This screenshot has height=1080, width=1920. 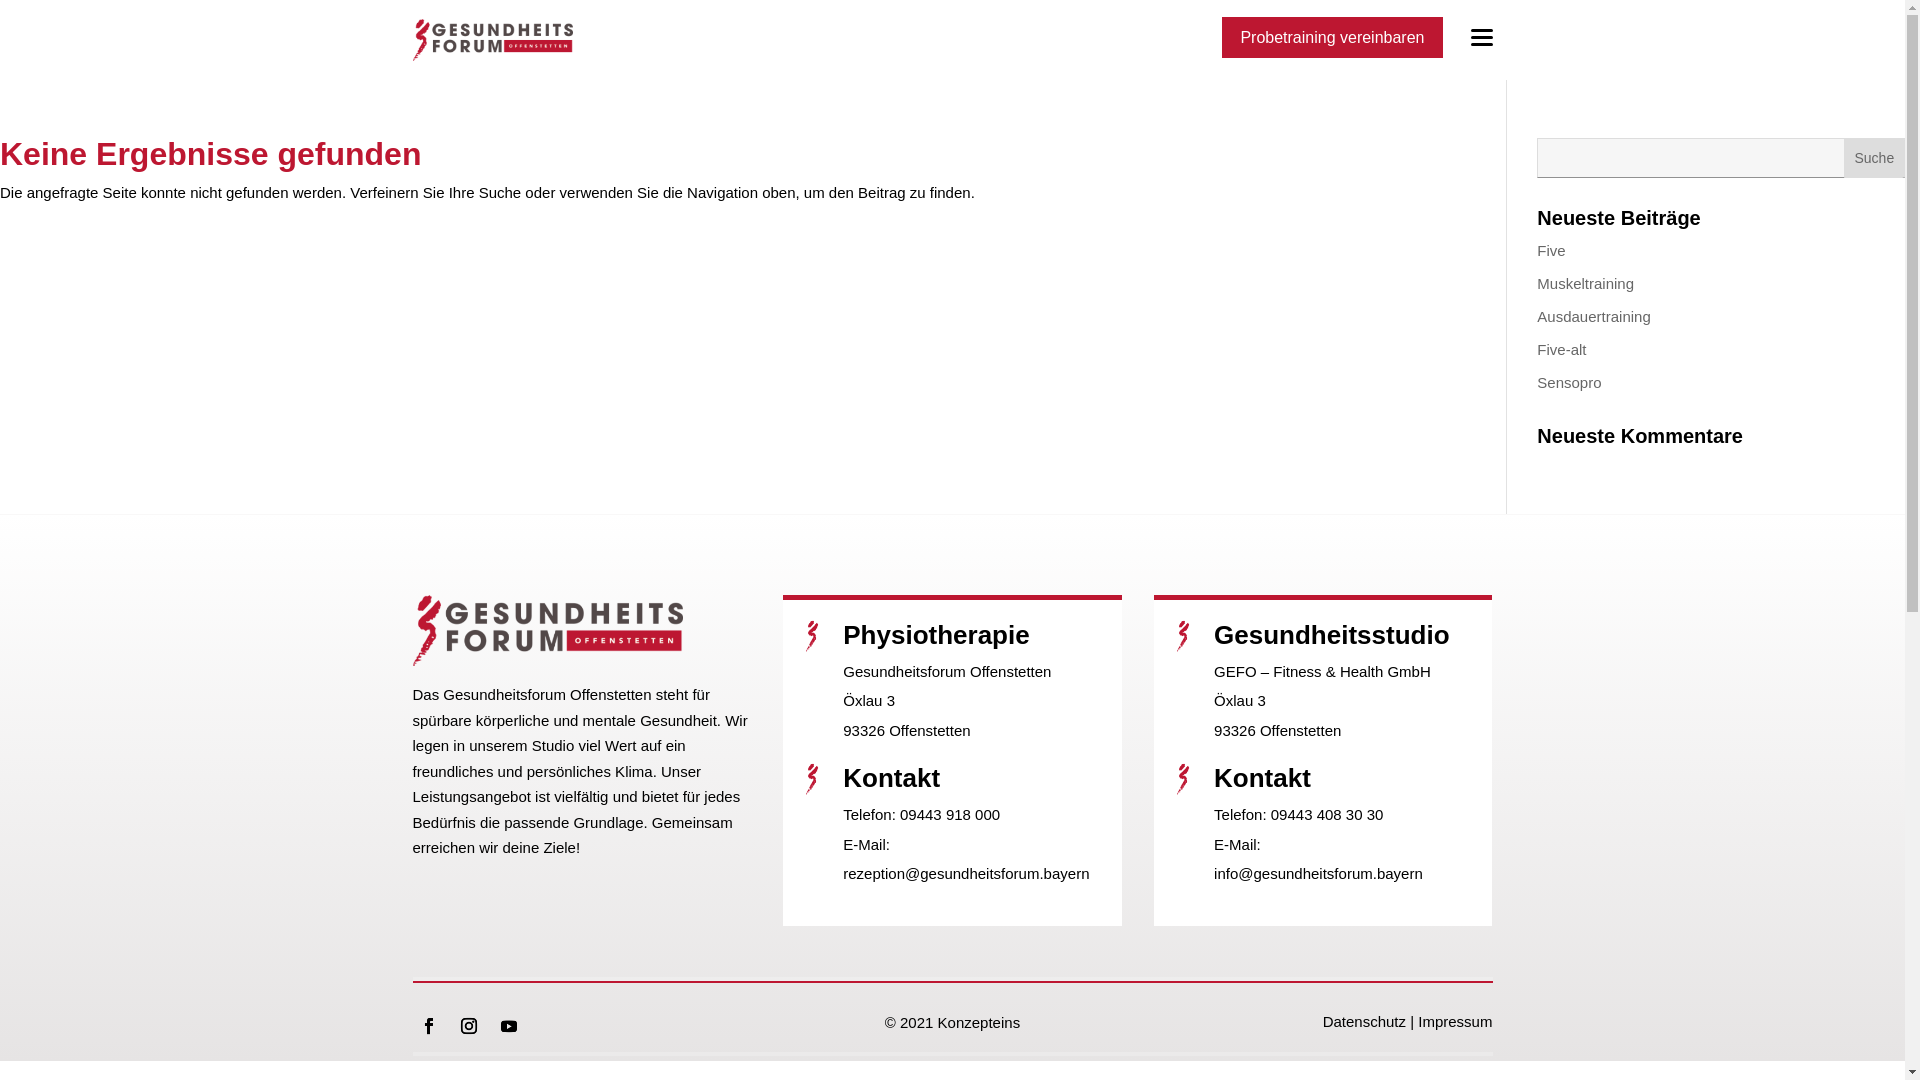 What do you see at coordinates (1318, 874) in the screenshot?
I see `info@gesundheitsforum.bayern` at bounding box center [1318, 874].